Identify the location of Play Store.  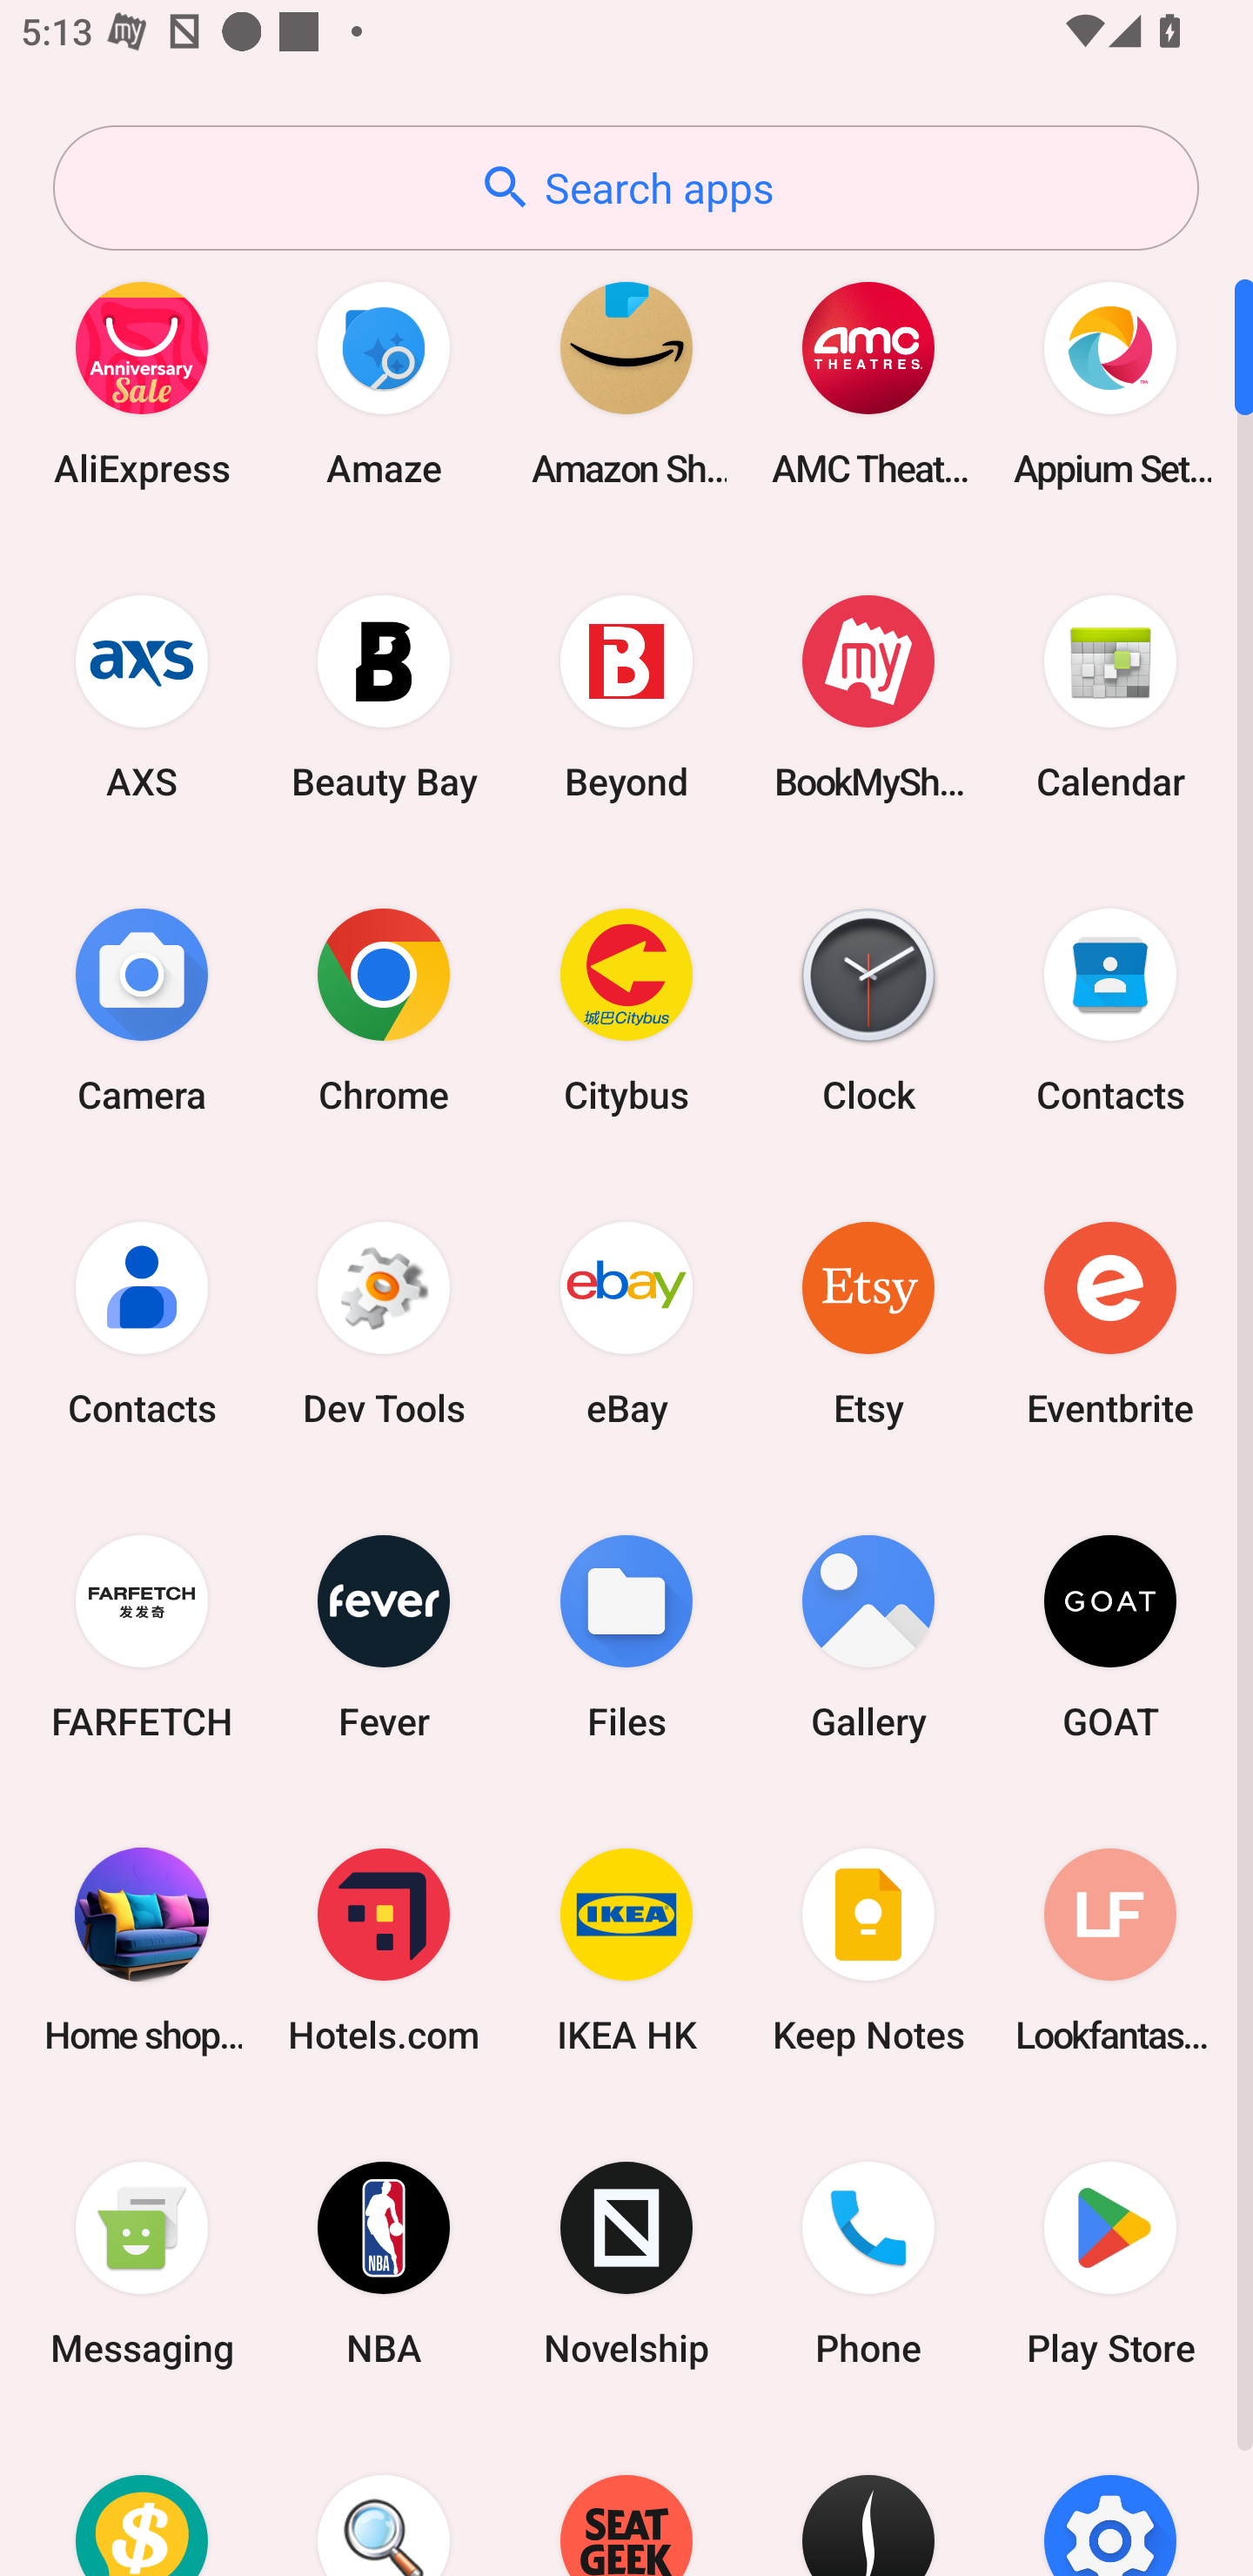
(1110, 2264).